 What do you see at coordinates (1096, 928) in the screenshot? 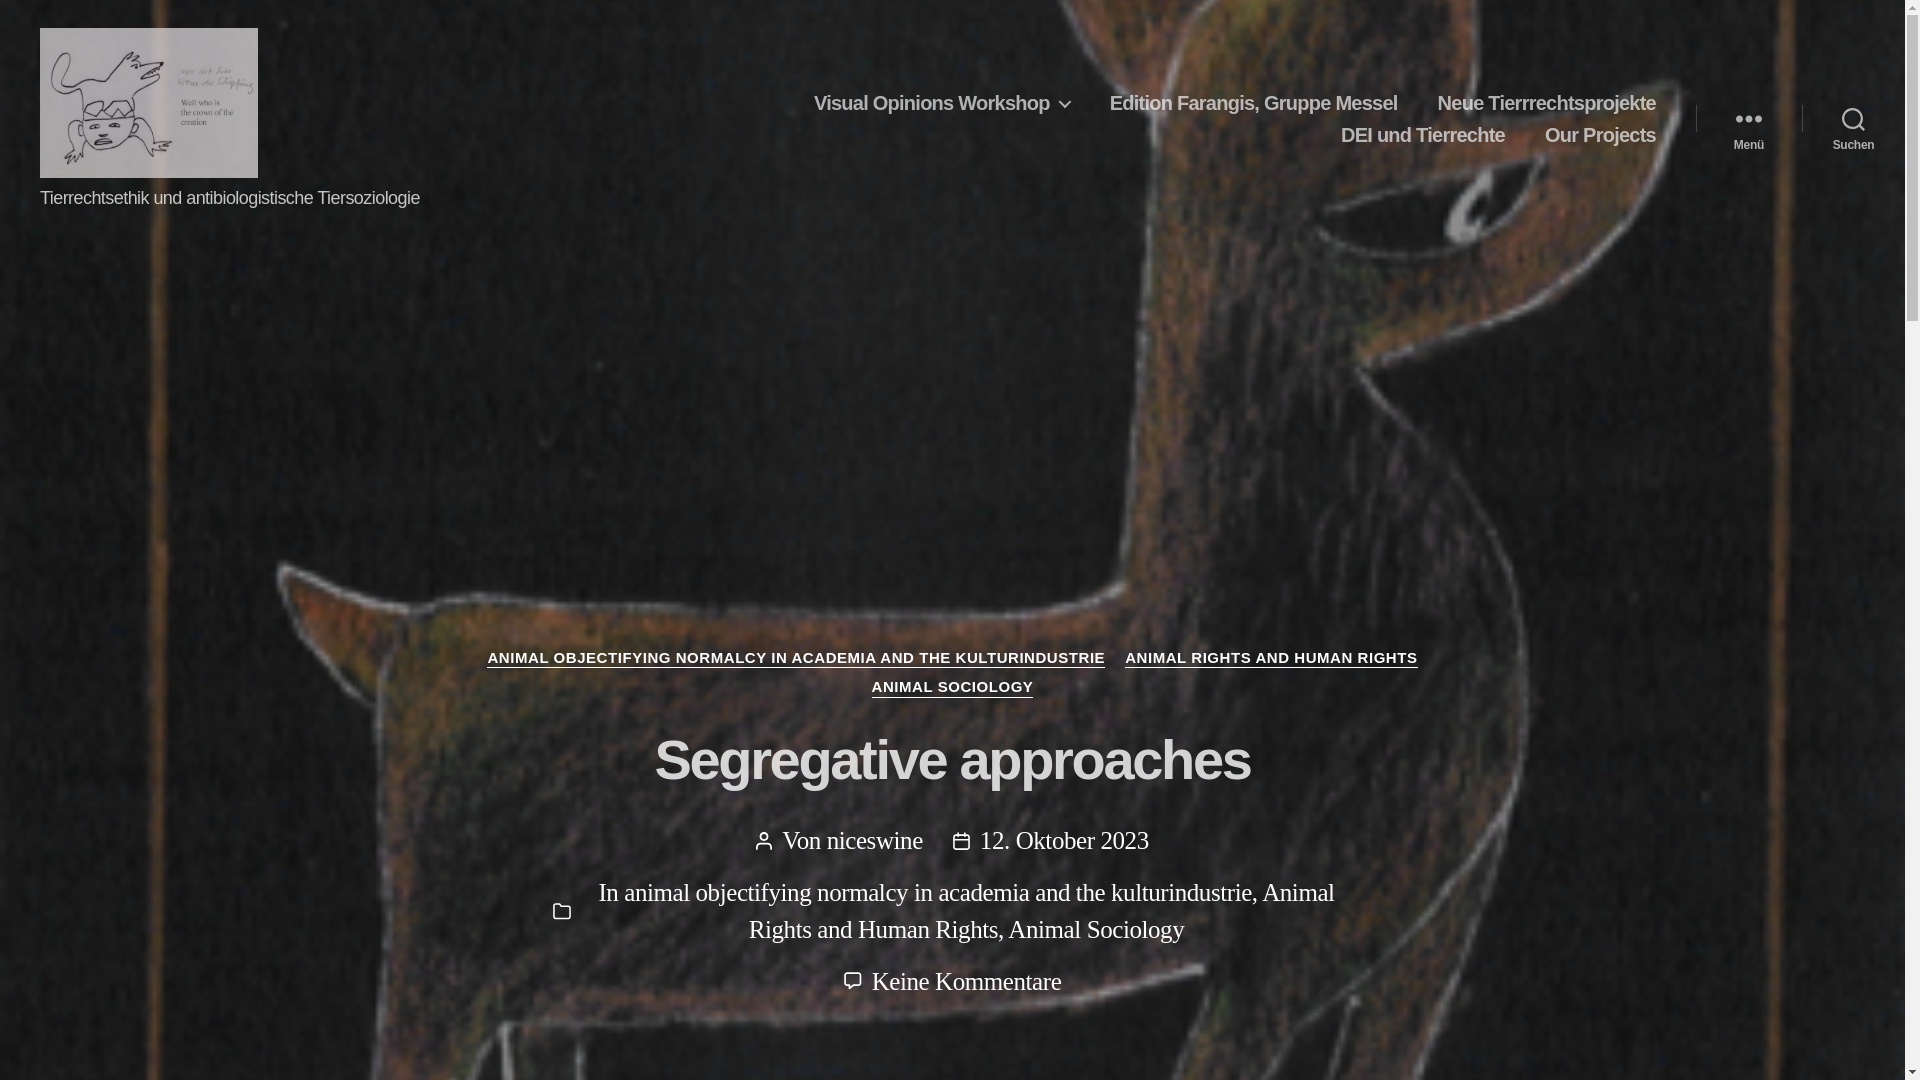
I see `Visual Opinions Workshop` at bounding box center [1096, 928].